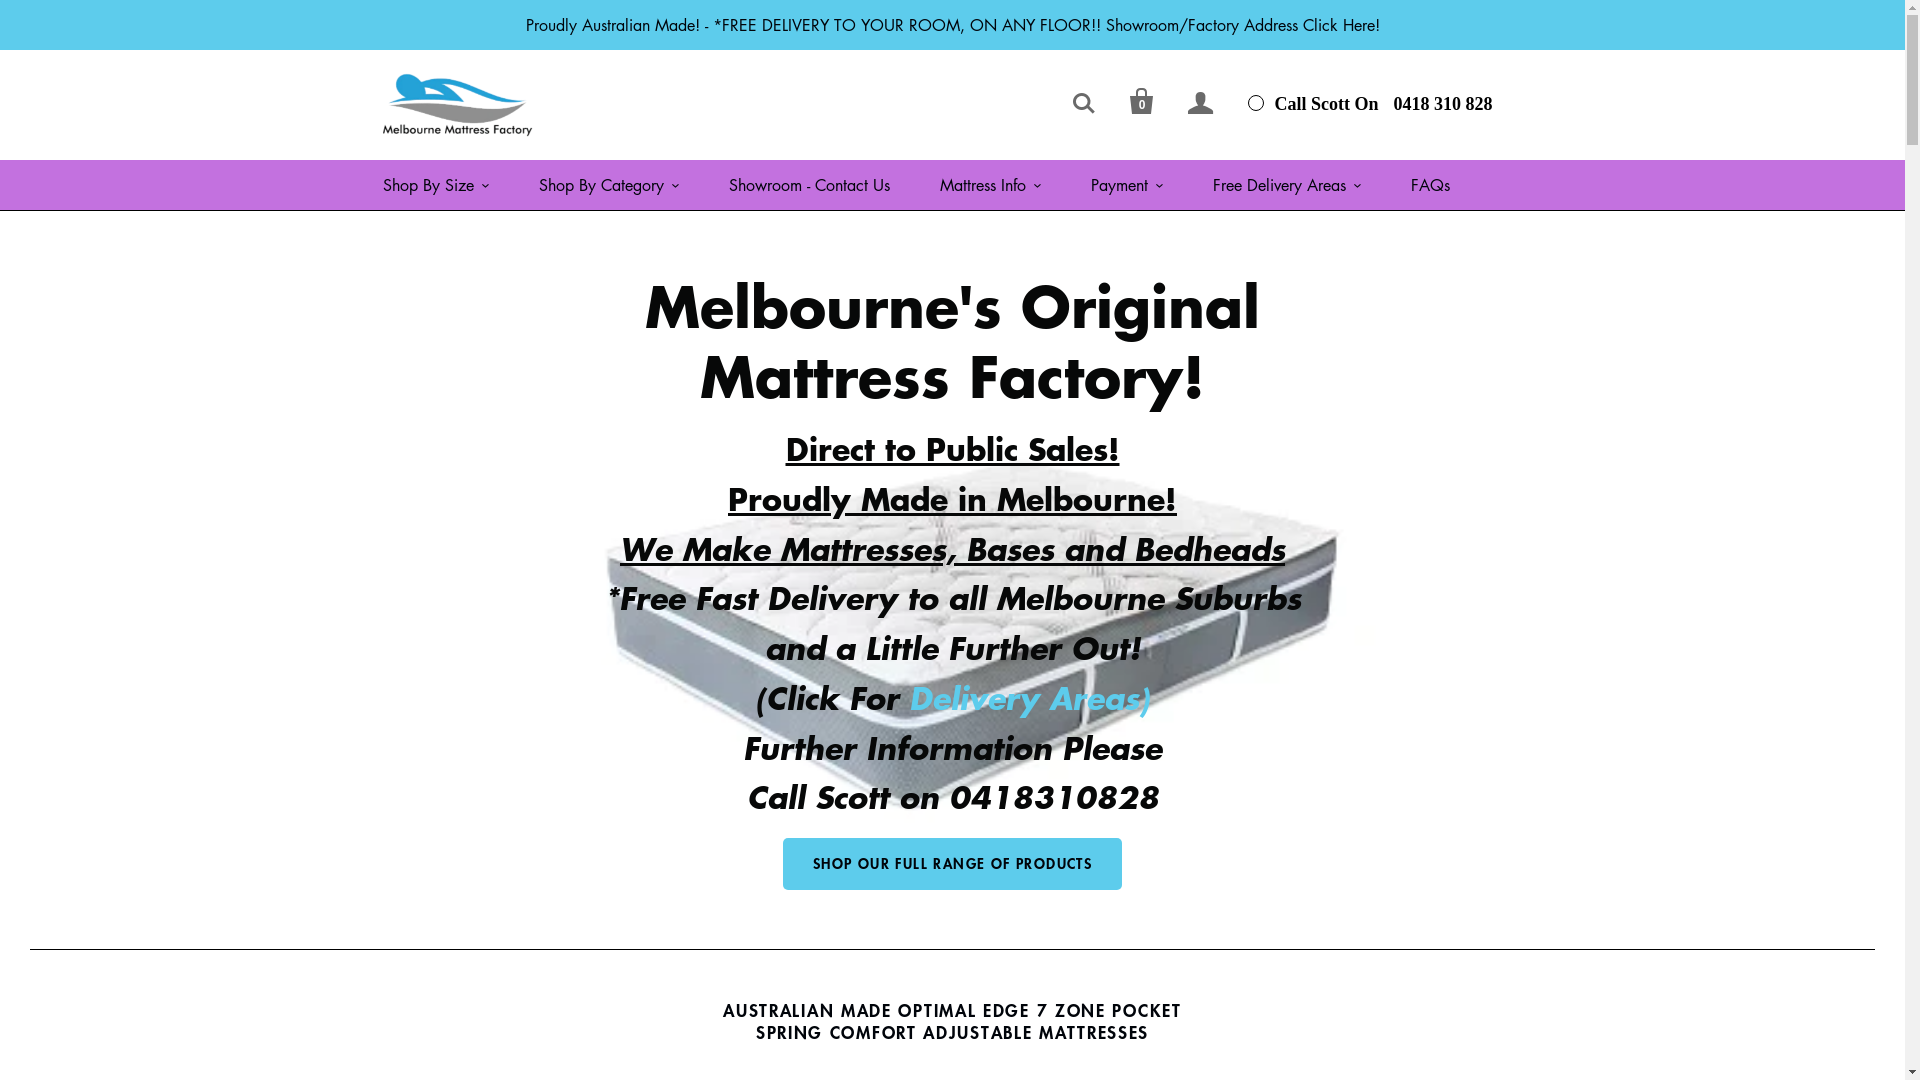 This screenshot has width=1920, height=1080. Describe the element at coordinates (1030, 698) in the screenshot. I see `Delivery Areas)` at that location.